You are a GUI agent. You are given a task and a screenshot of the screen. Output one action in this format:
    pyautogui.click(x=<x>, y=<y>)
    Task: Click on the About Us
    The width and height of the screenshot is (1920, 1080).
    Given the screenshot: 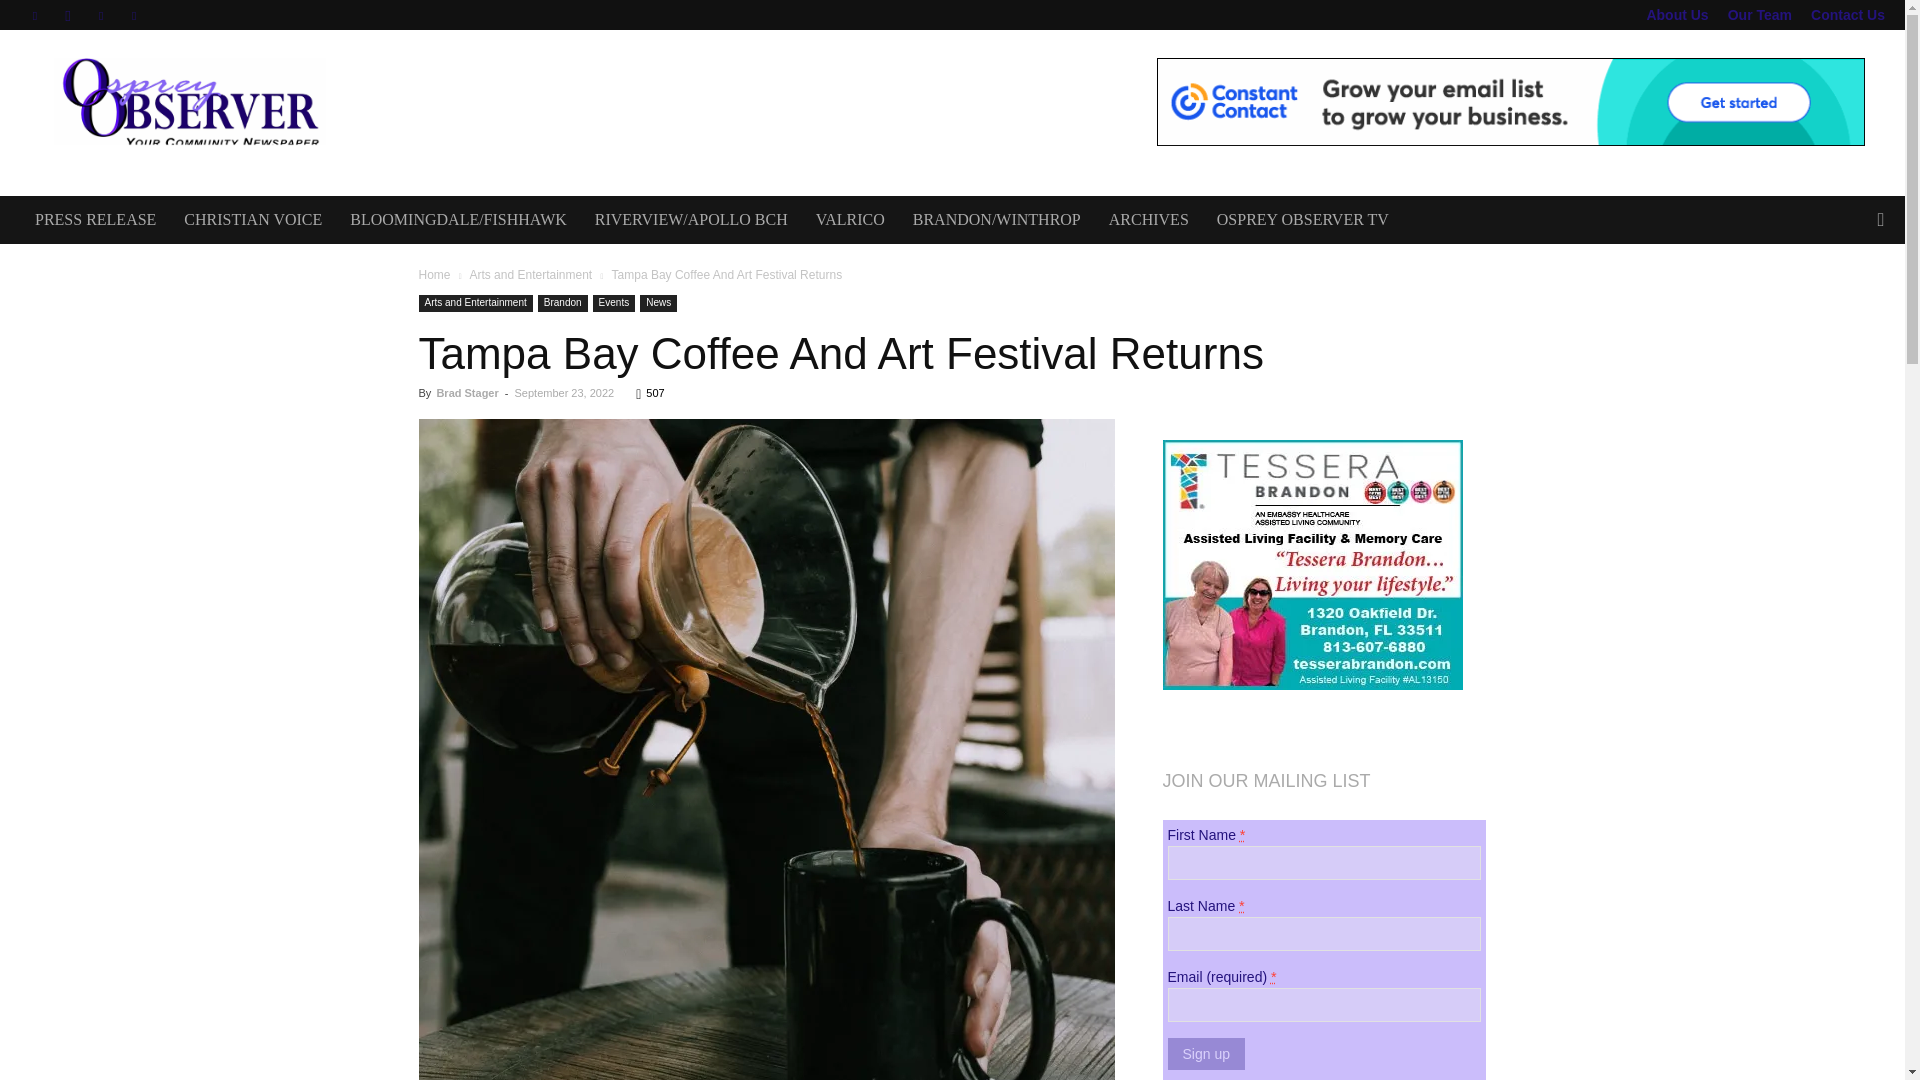 What is the action you would take?
    pyautogui.click(x=1676, y=14)
    